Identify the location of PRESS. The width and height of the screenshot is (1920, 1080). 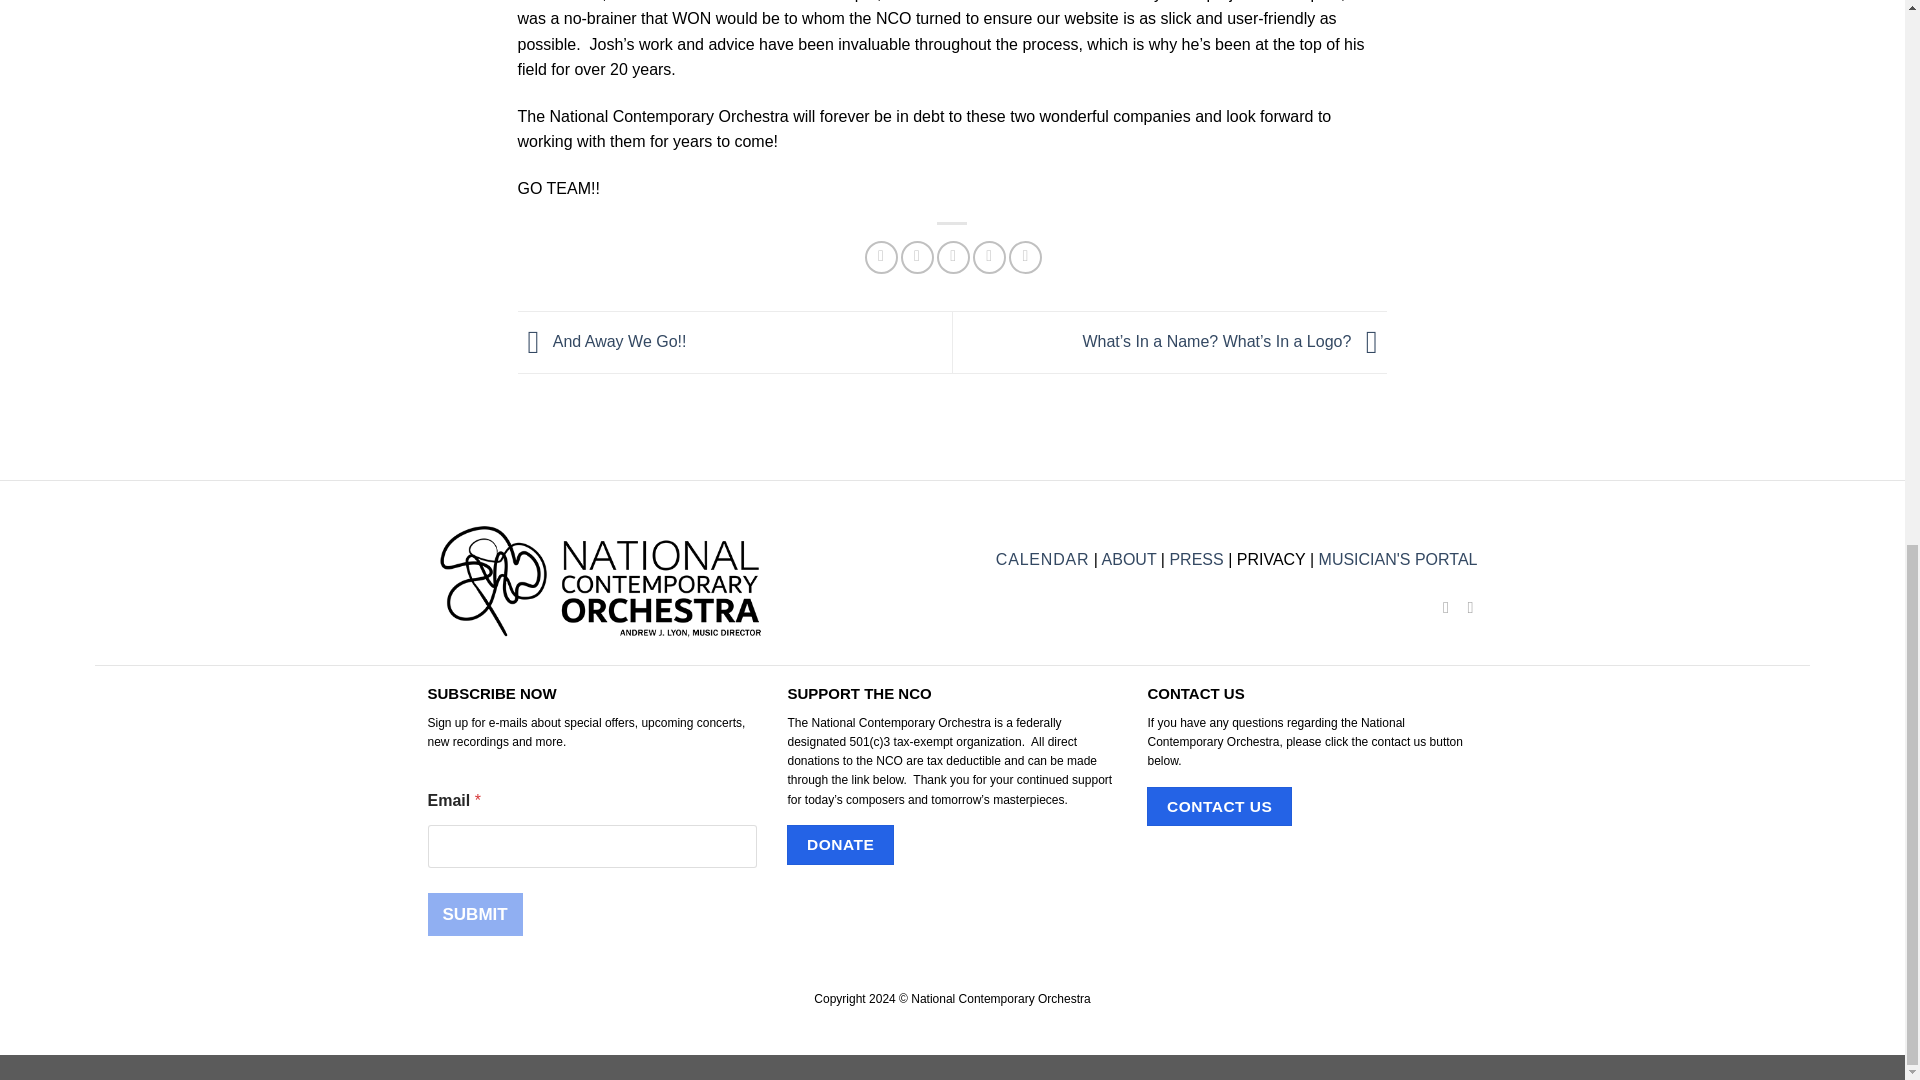
(1196, 559).